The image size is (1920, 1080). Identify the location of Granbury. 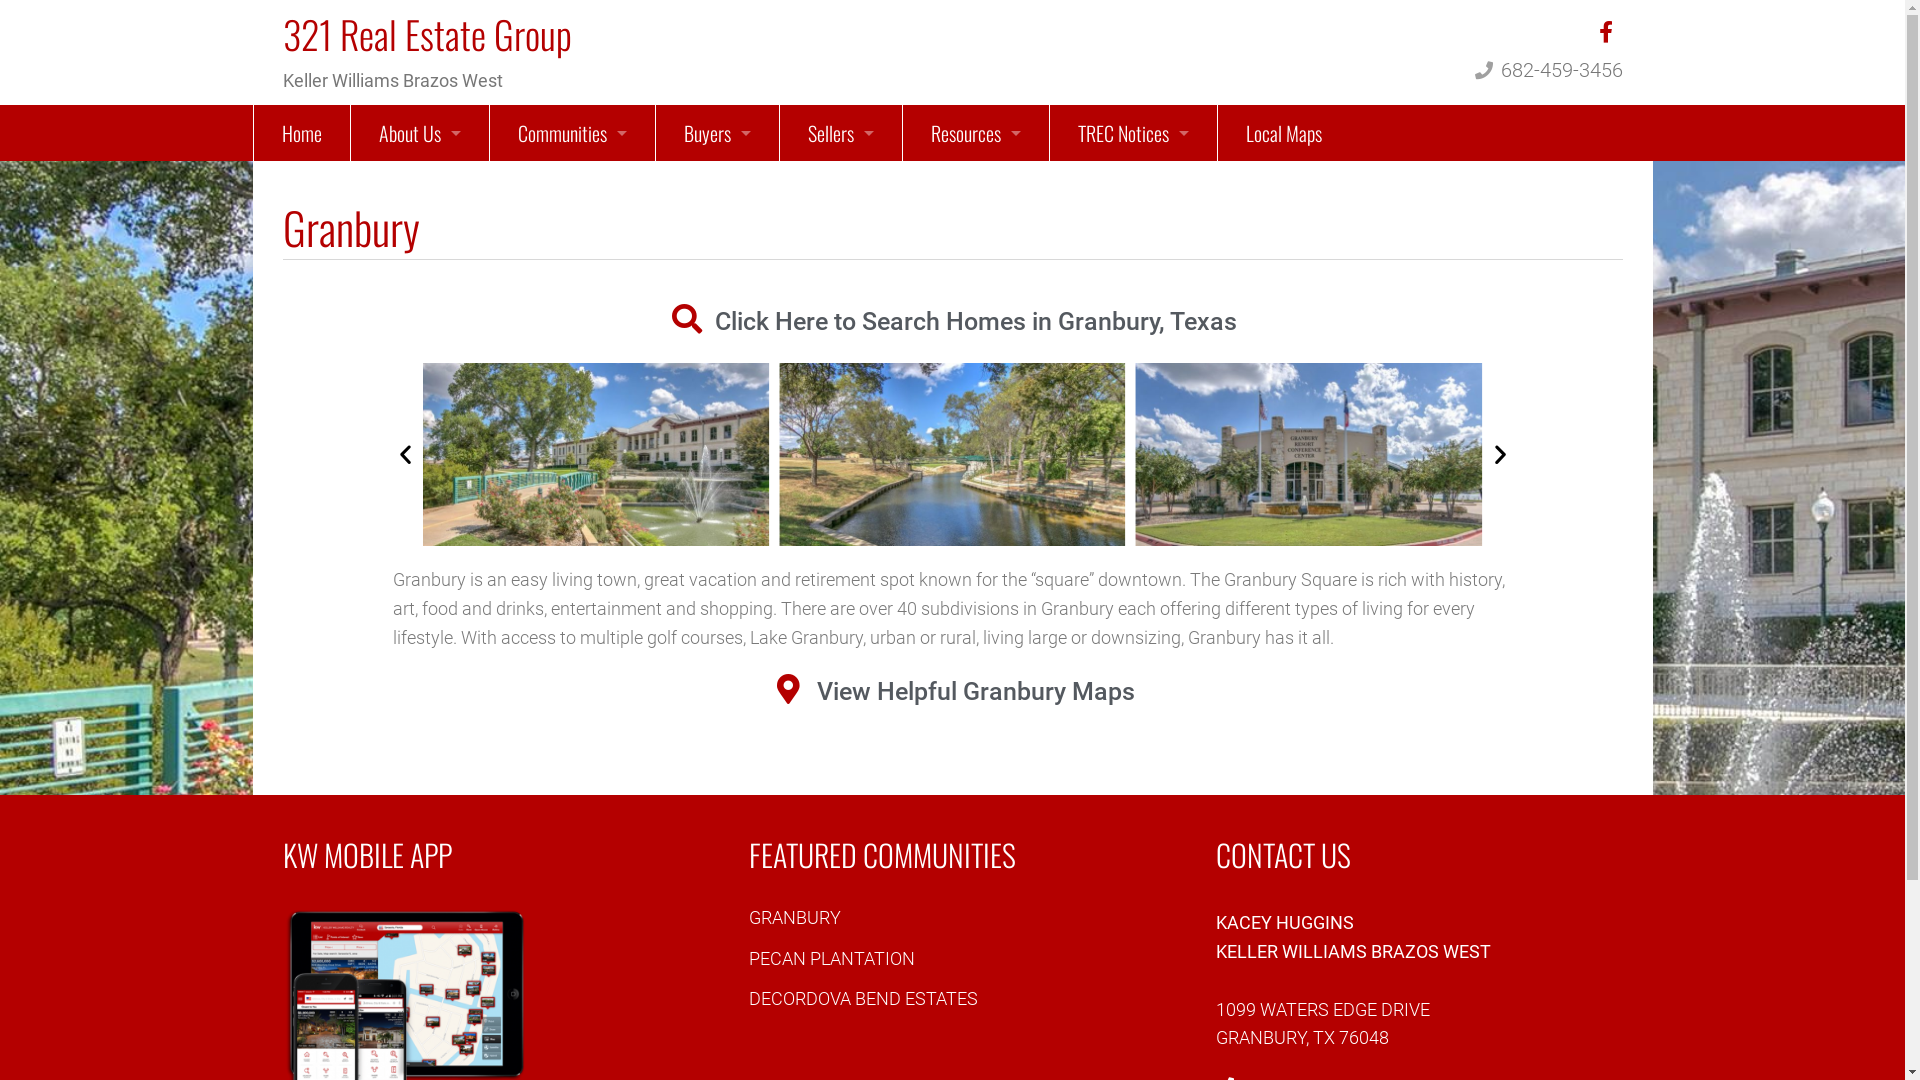
(572, 189).